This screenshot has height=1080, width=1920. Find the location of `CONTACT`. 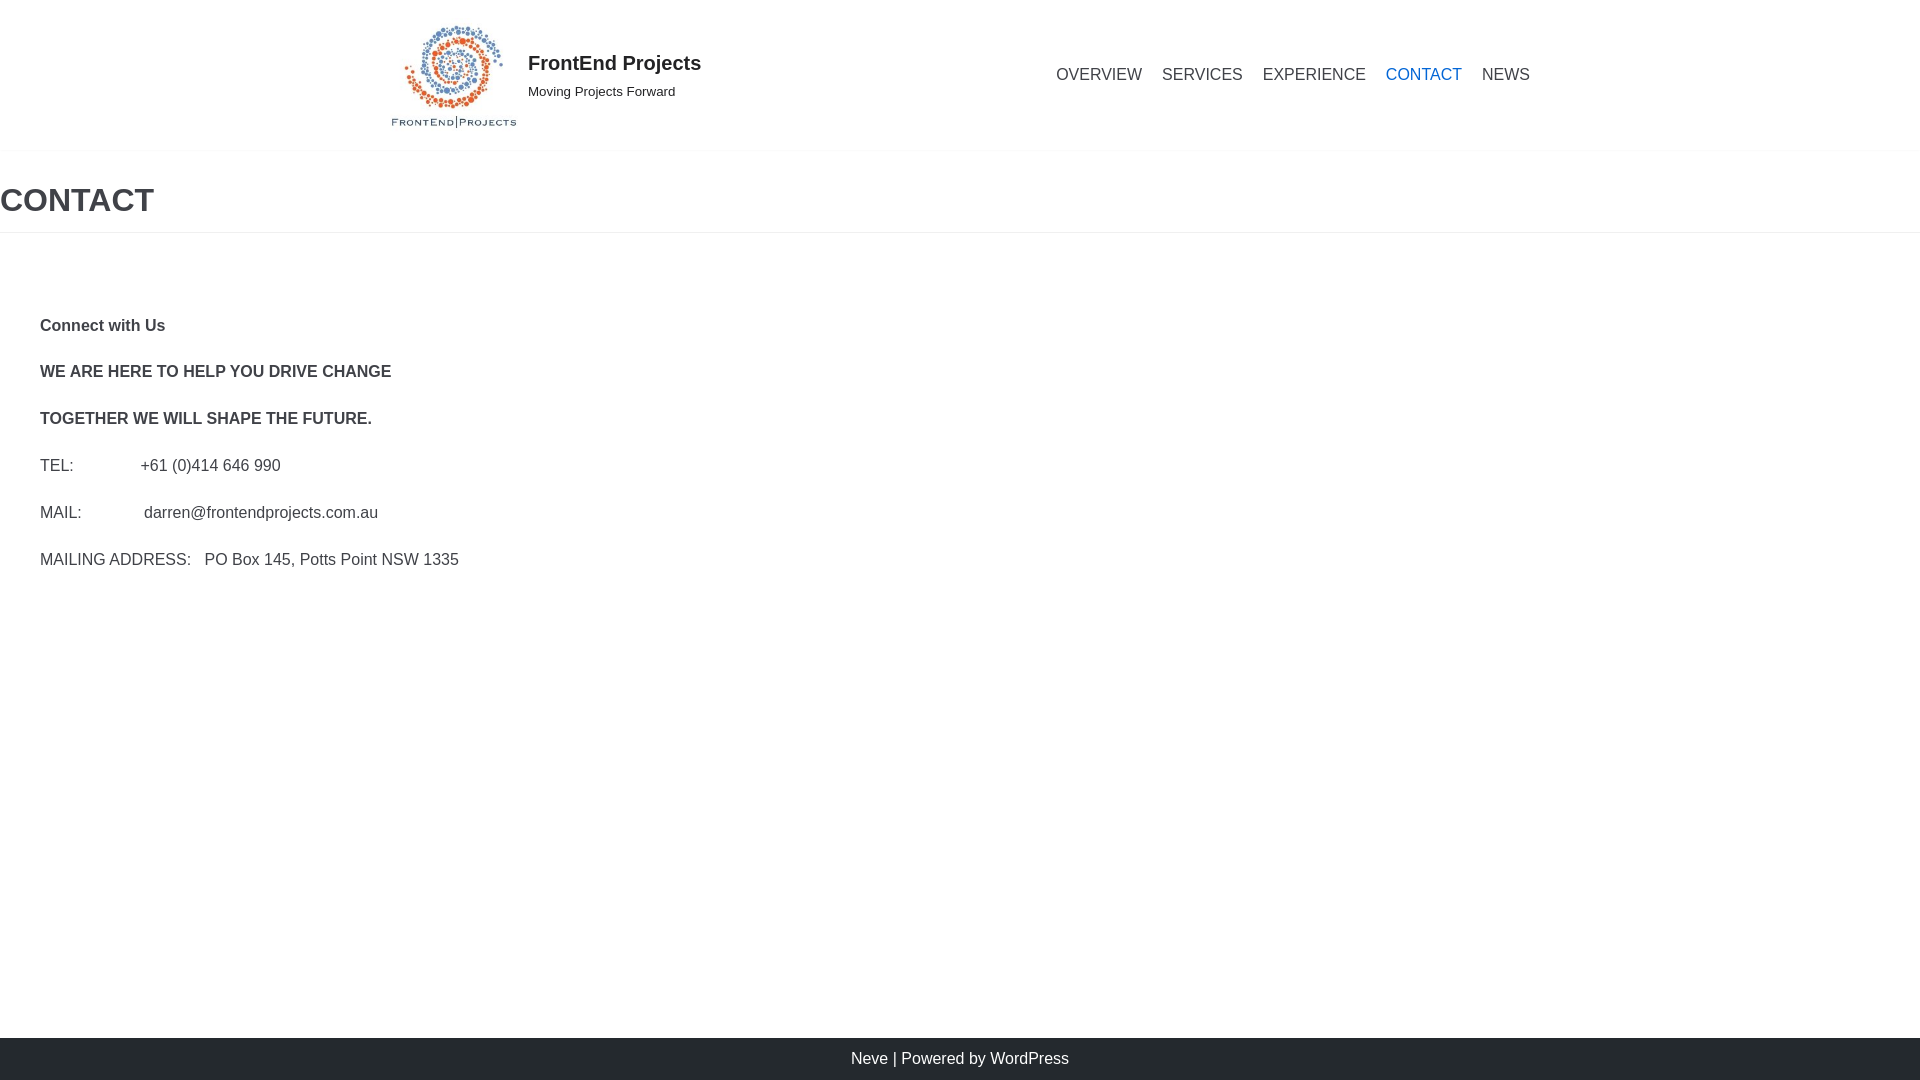

CONTACT is located at coordinates (1424, 74).